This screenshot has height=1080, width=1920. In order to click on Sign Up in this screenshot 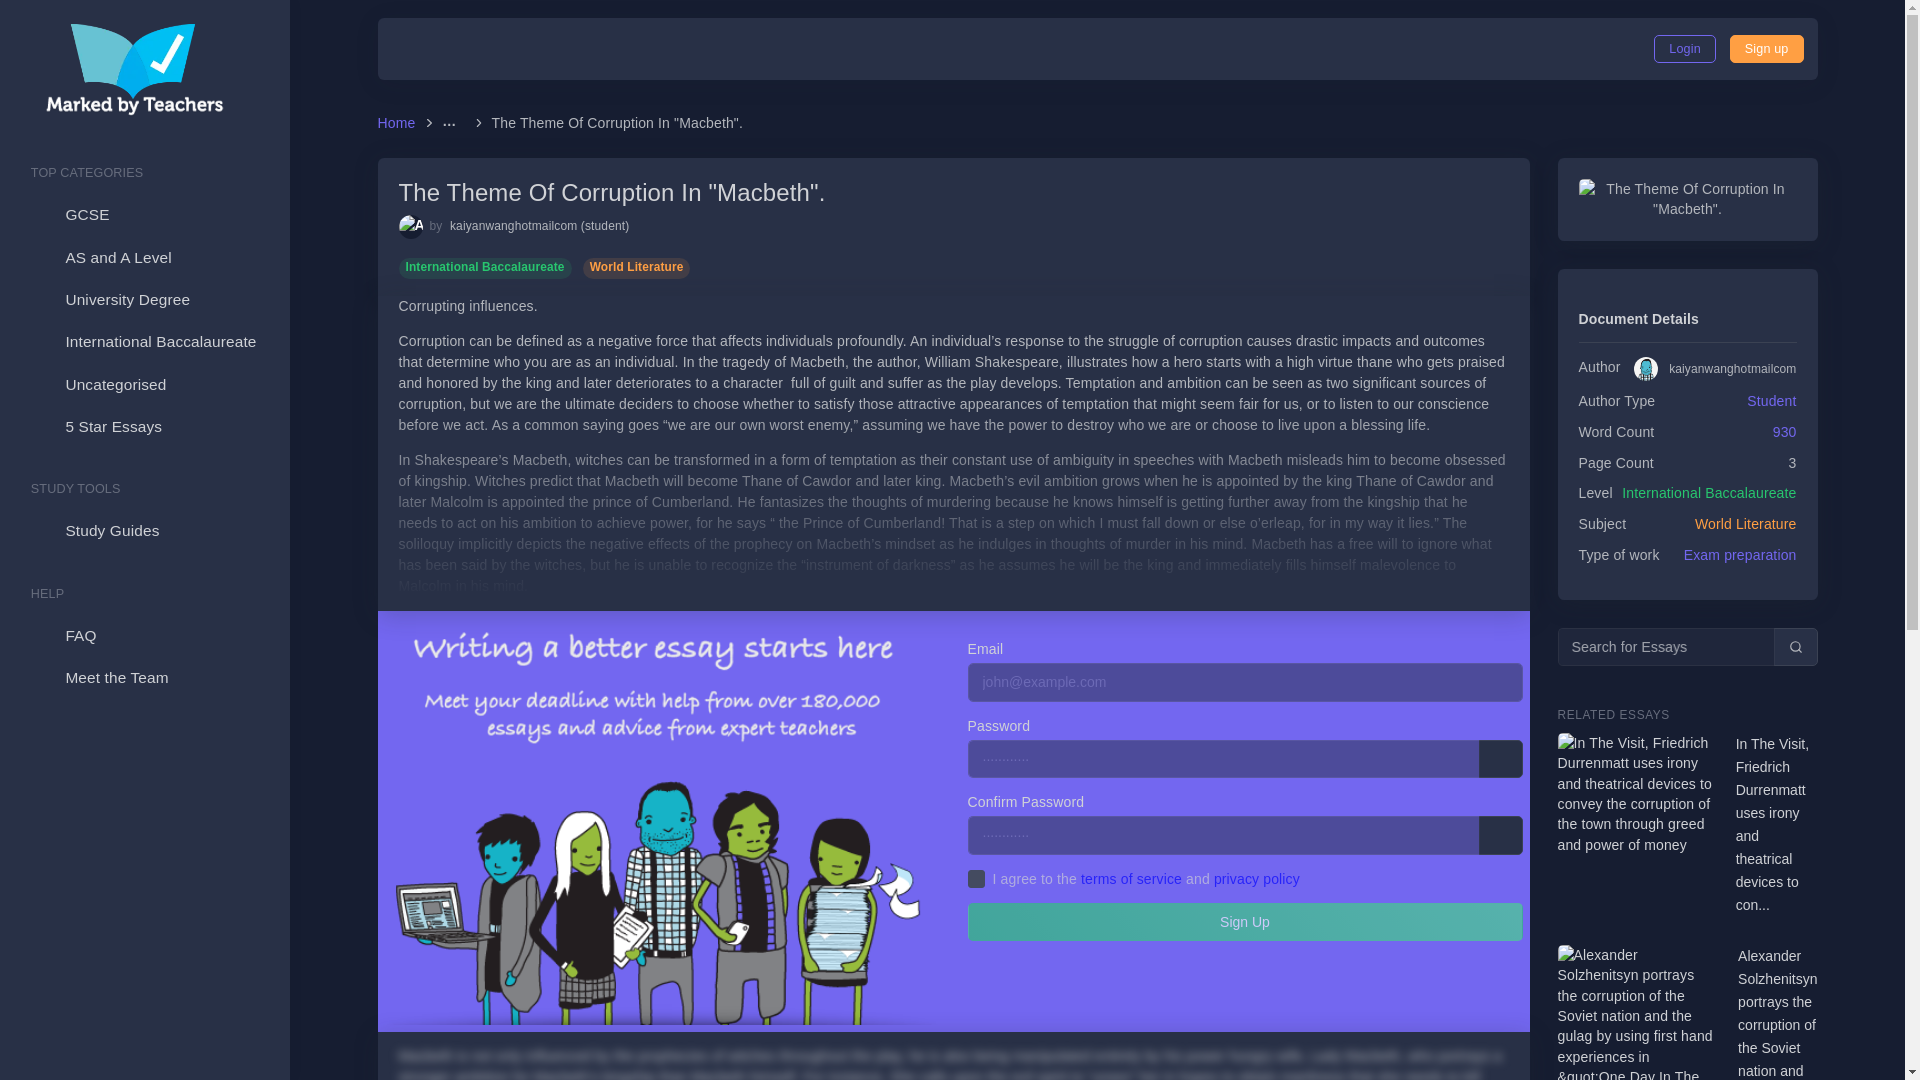, I will do `click(1766, 48)`.